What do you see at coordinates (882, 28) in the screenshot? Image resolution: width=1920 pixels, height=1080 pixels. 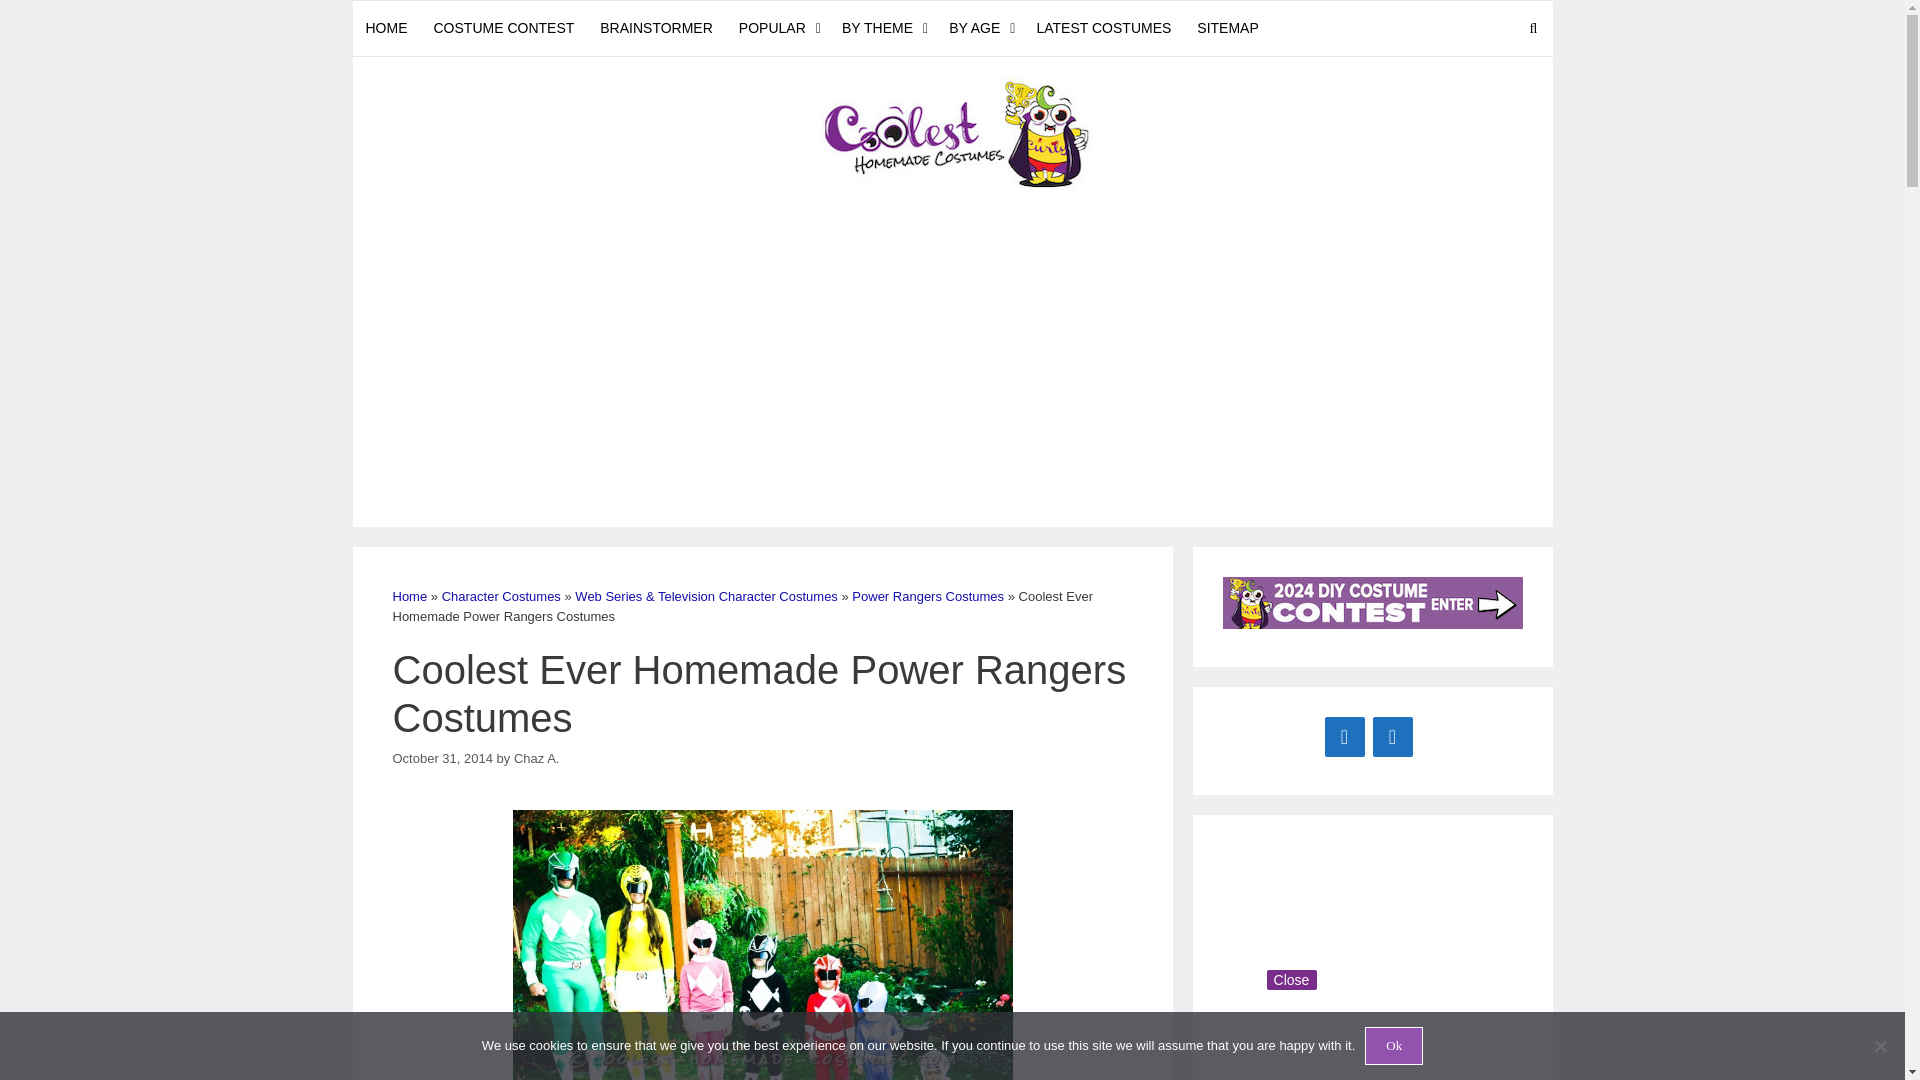 I see `BY THEME` at bounding box center [882, 28].